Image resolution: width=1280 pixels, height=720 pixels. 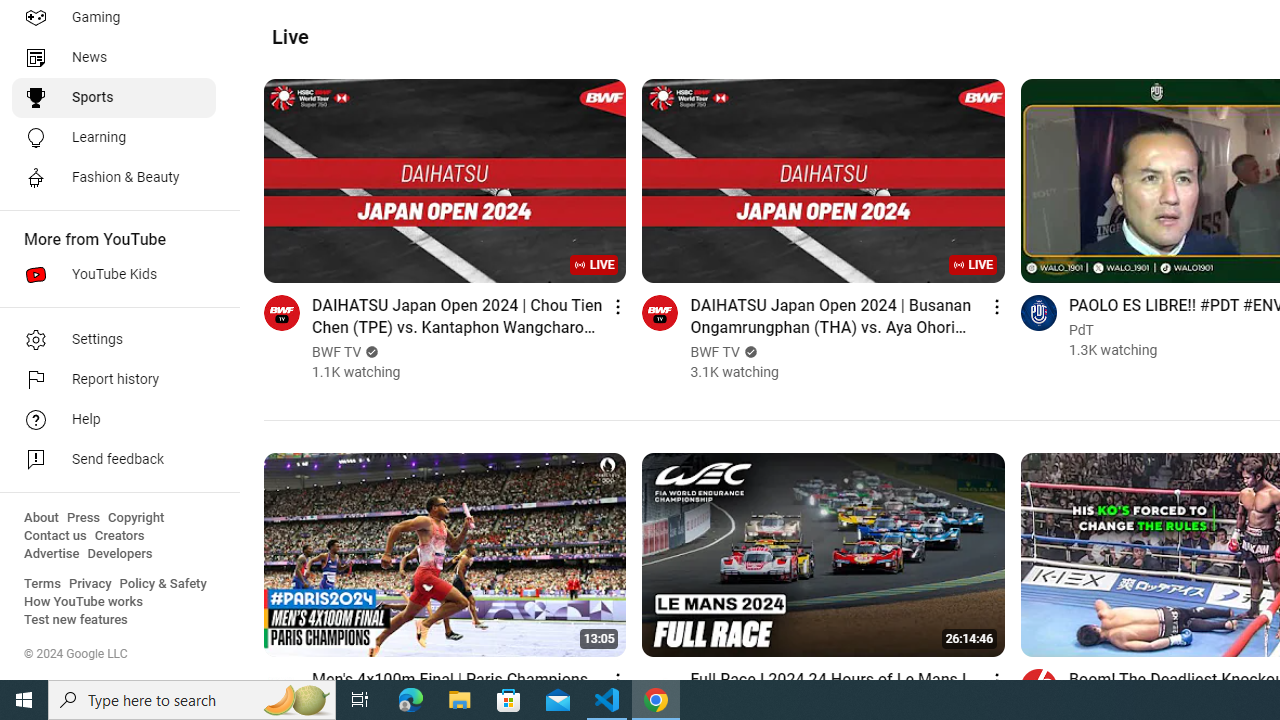 What do you see at coordinates (120, 554) in the screenshot?
I see `Developers` at bounding box center [120, 554].